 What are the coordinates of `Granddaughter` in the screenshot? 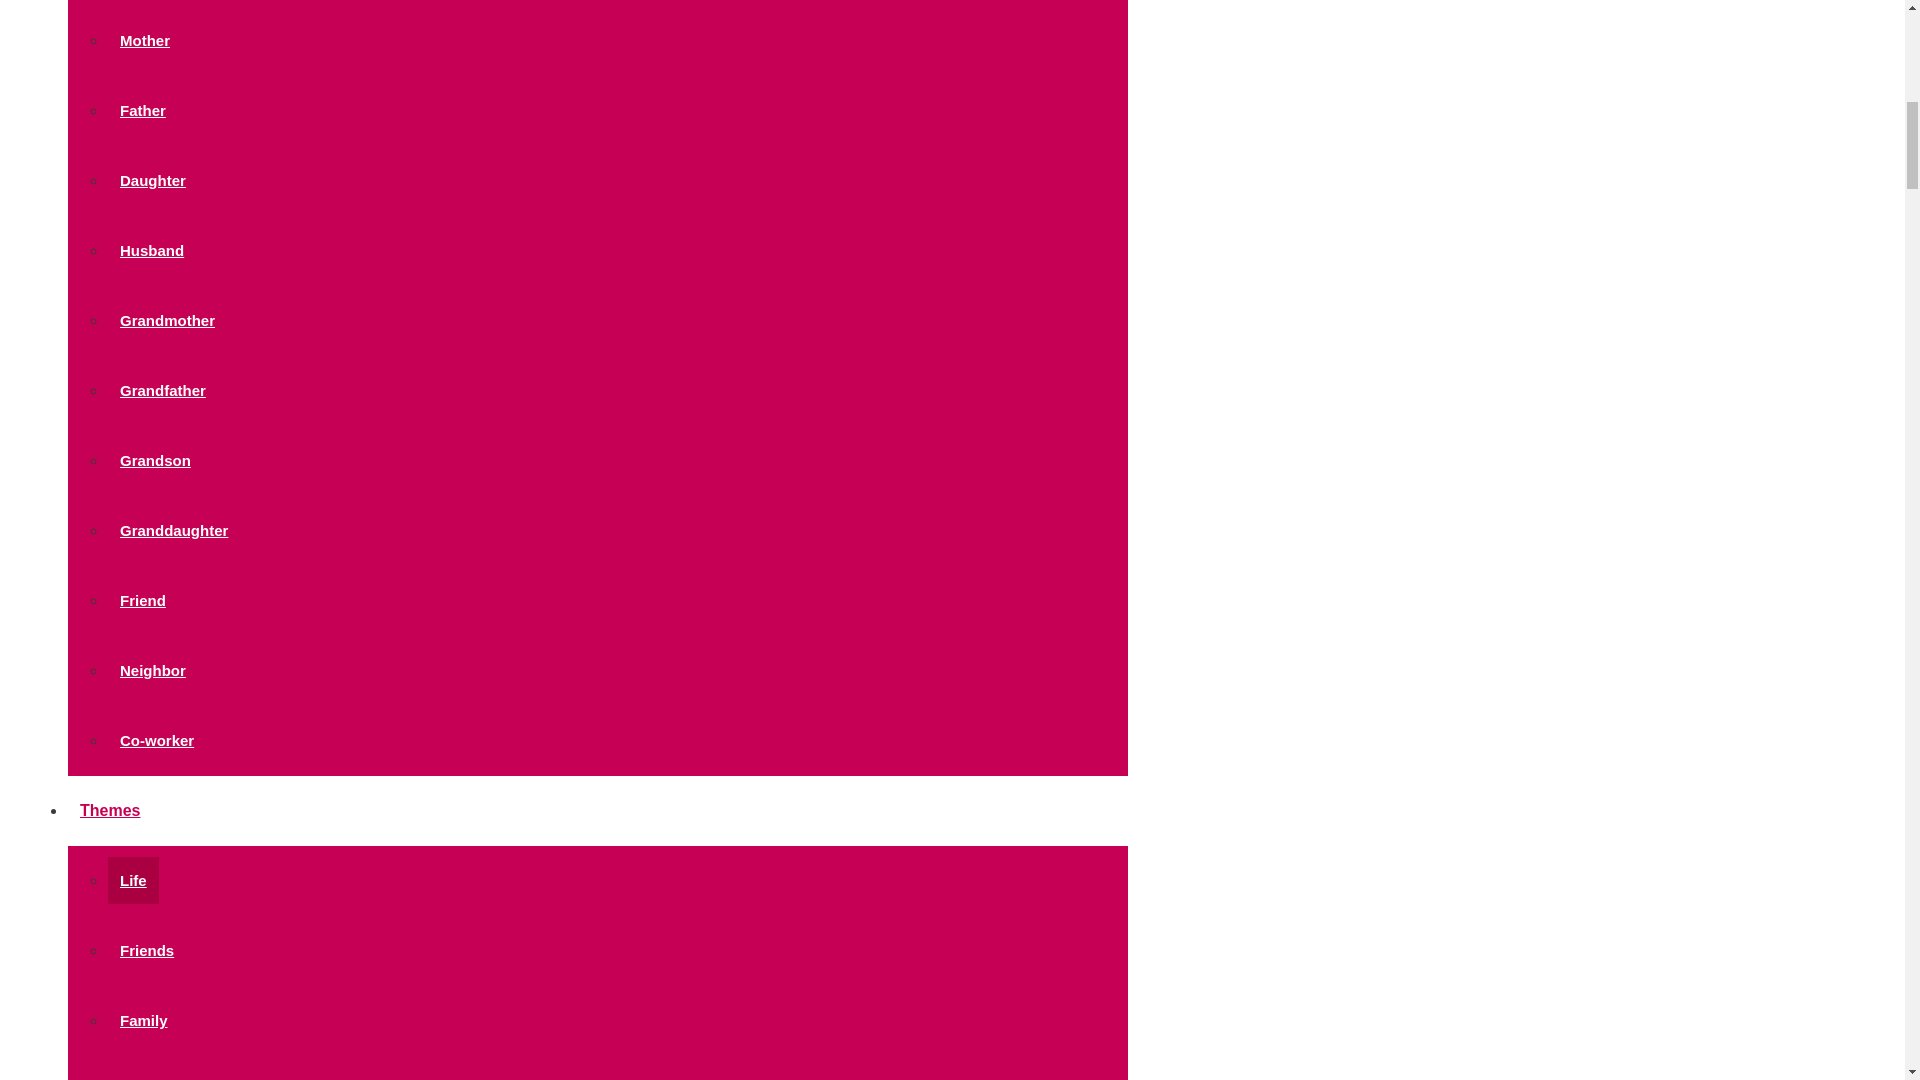 It's located at (174, 530).